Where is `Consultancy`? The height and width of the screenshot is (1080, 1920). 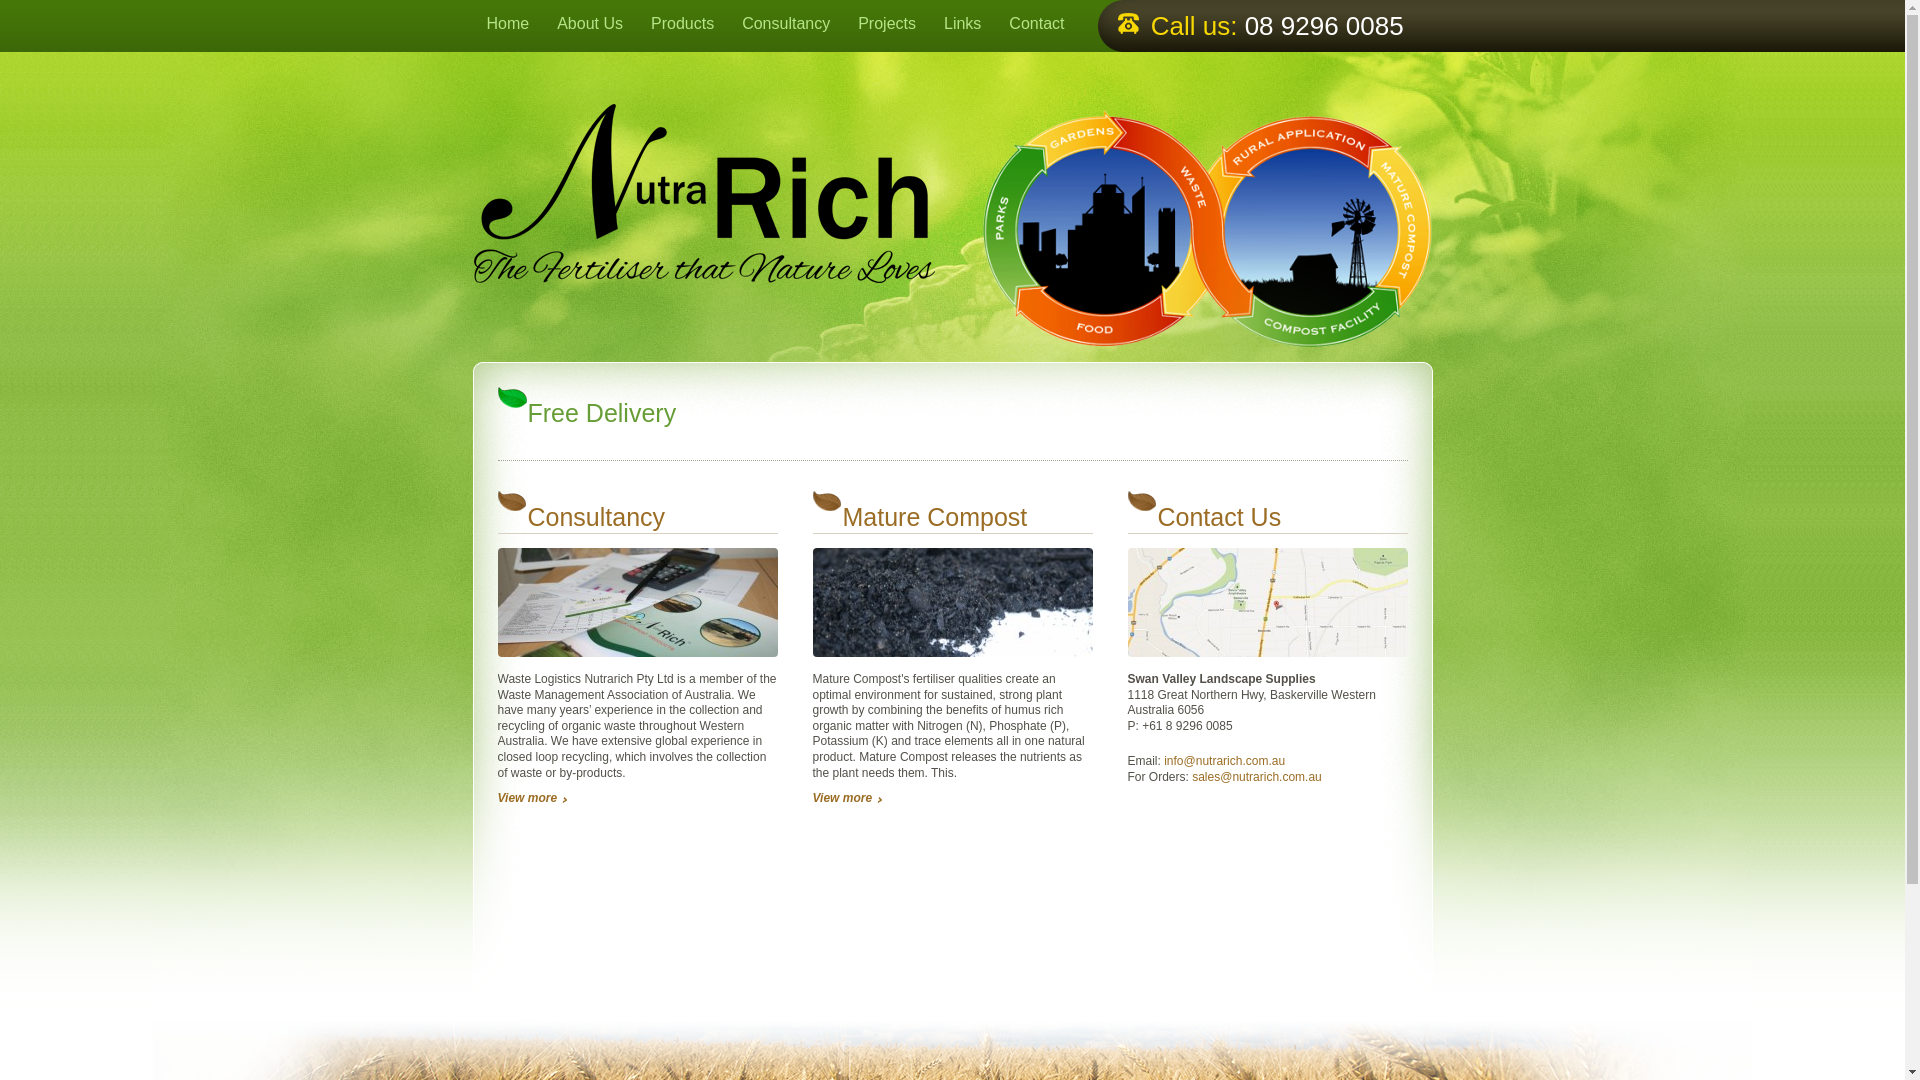 Consultancy is located at coordinates (786, 26).